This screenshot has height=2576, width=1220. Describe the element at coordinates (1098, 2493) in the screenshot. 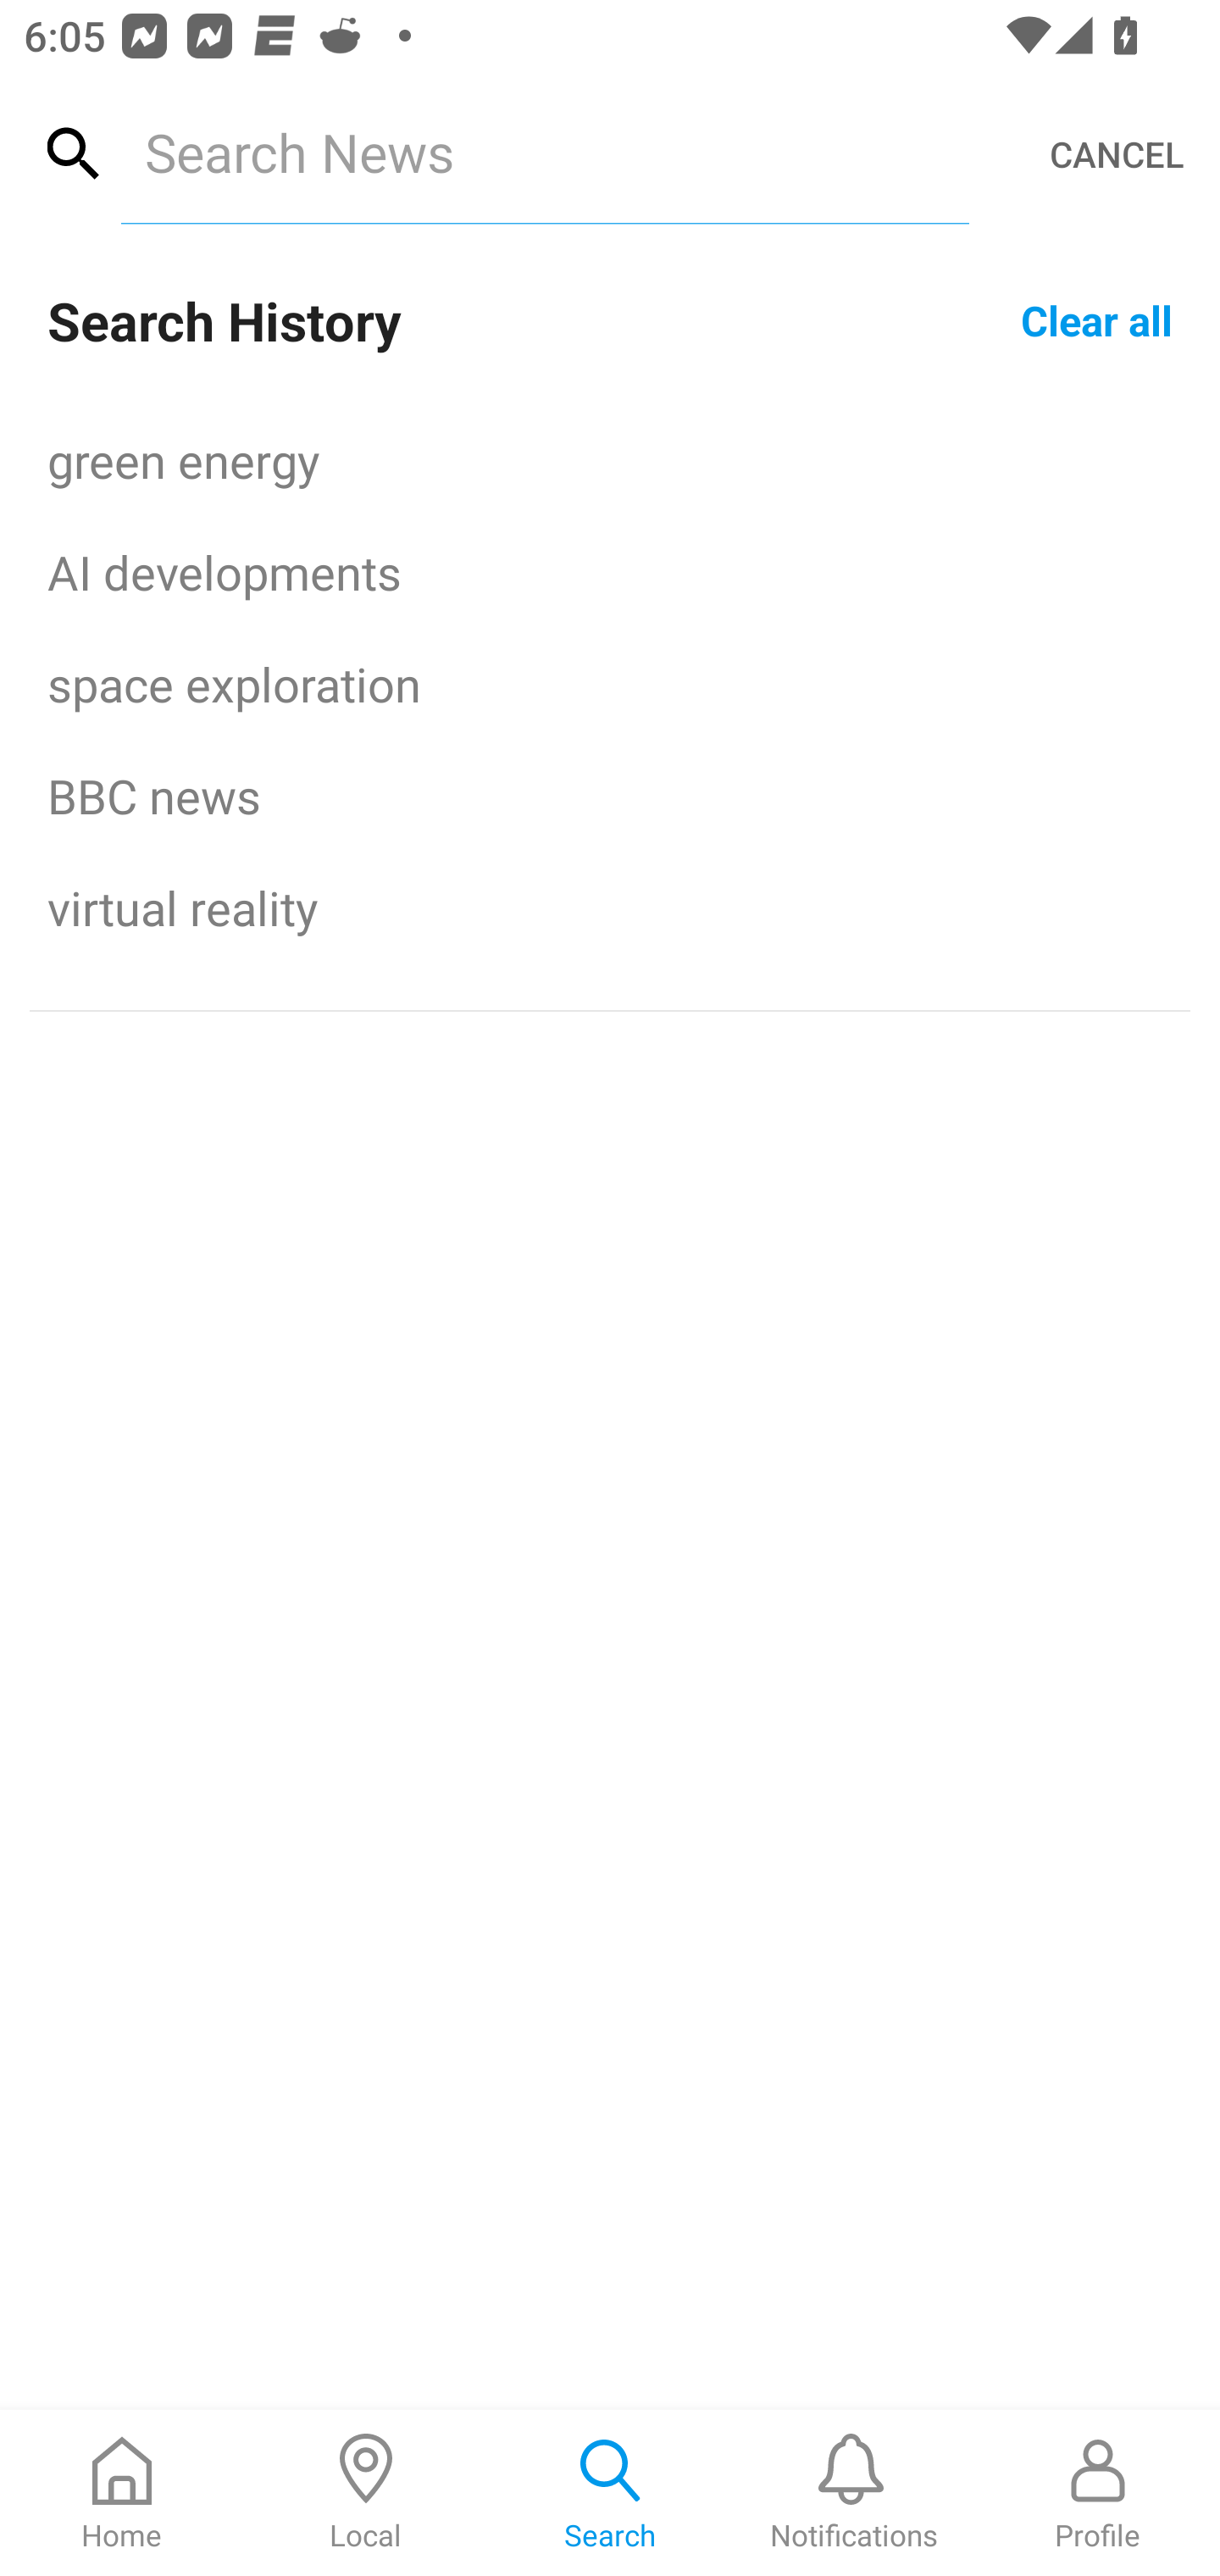

I see `Profile` at that location.